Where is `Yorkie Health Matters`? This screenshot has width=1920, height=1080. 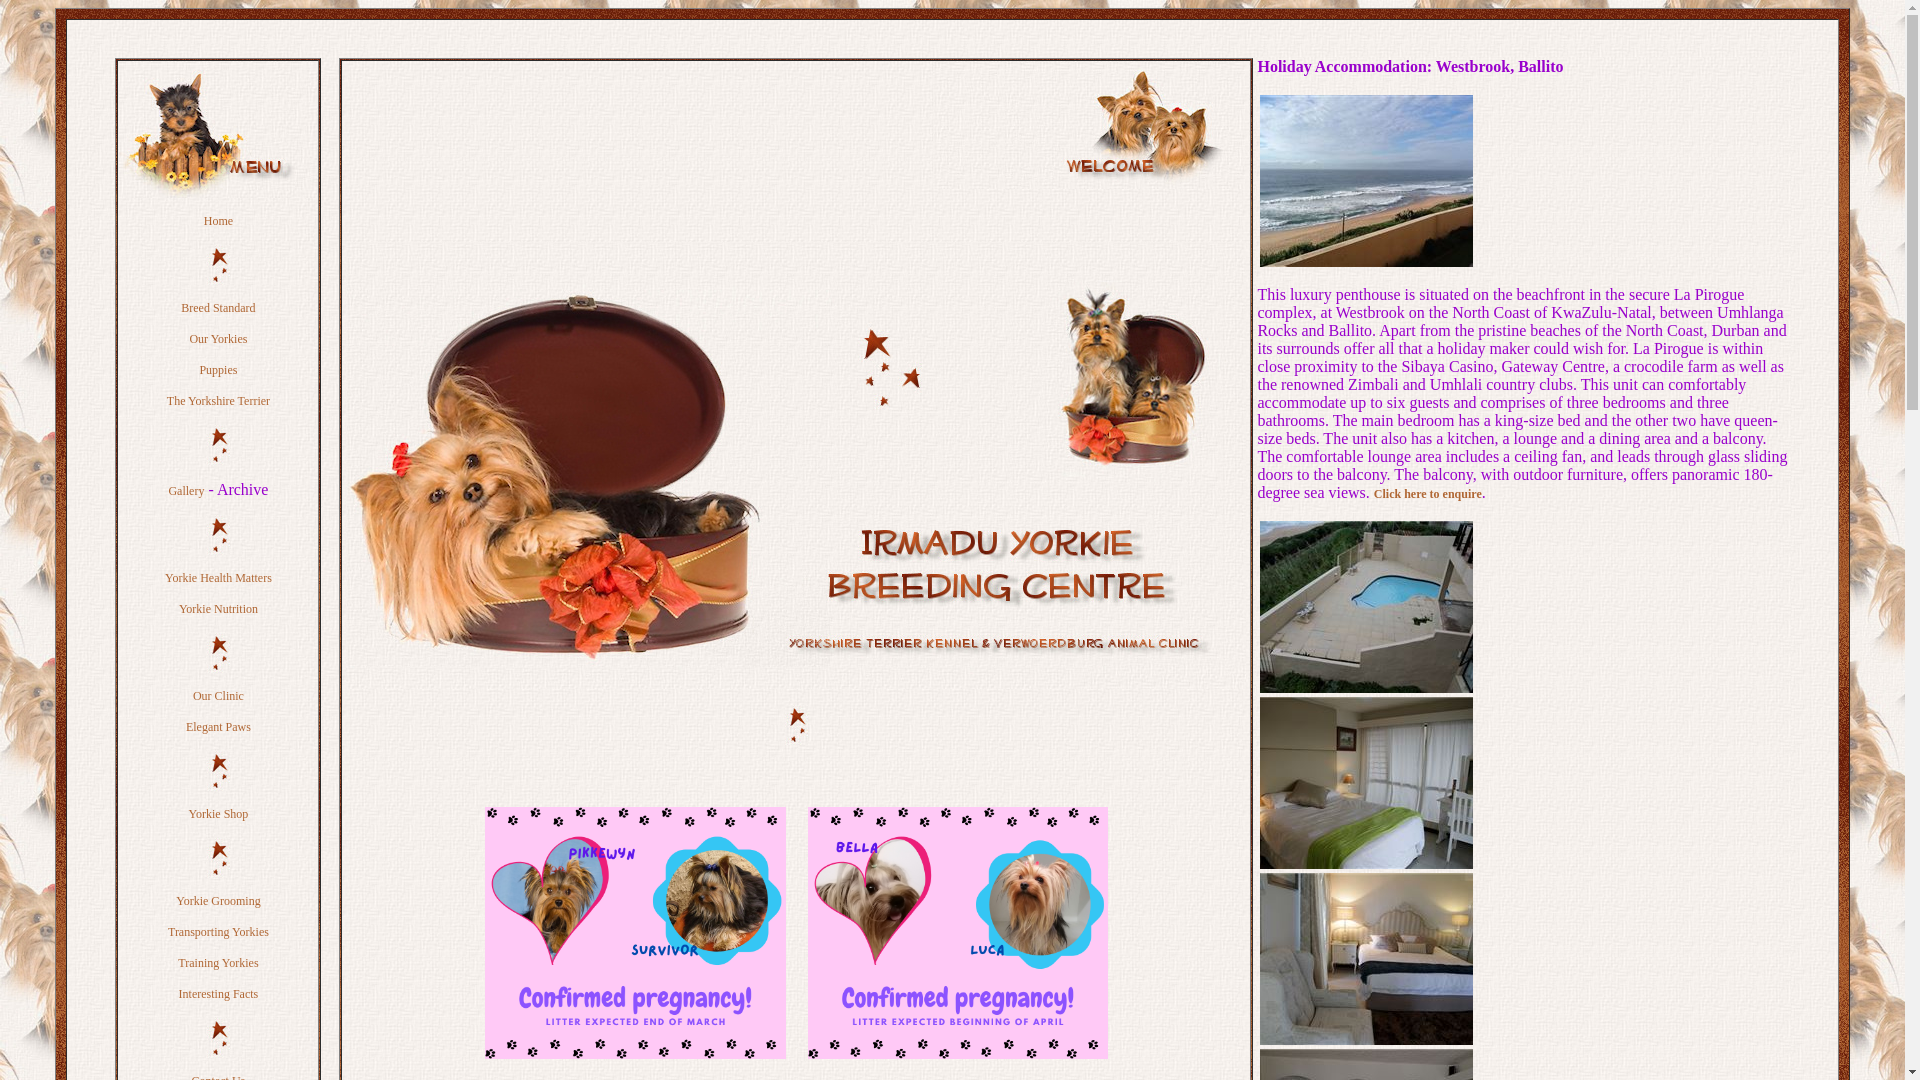
Yorkie Health Matters is located at coordinates (218, 578).